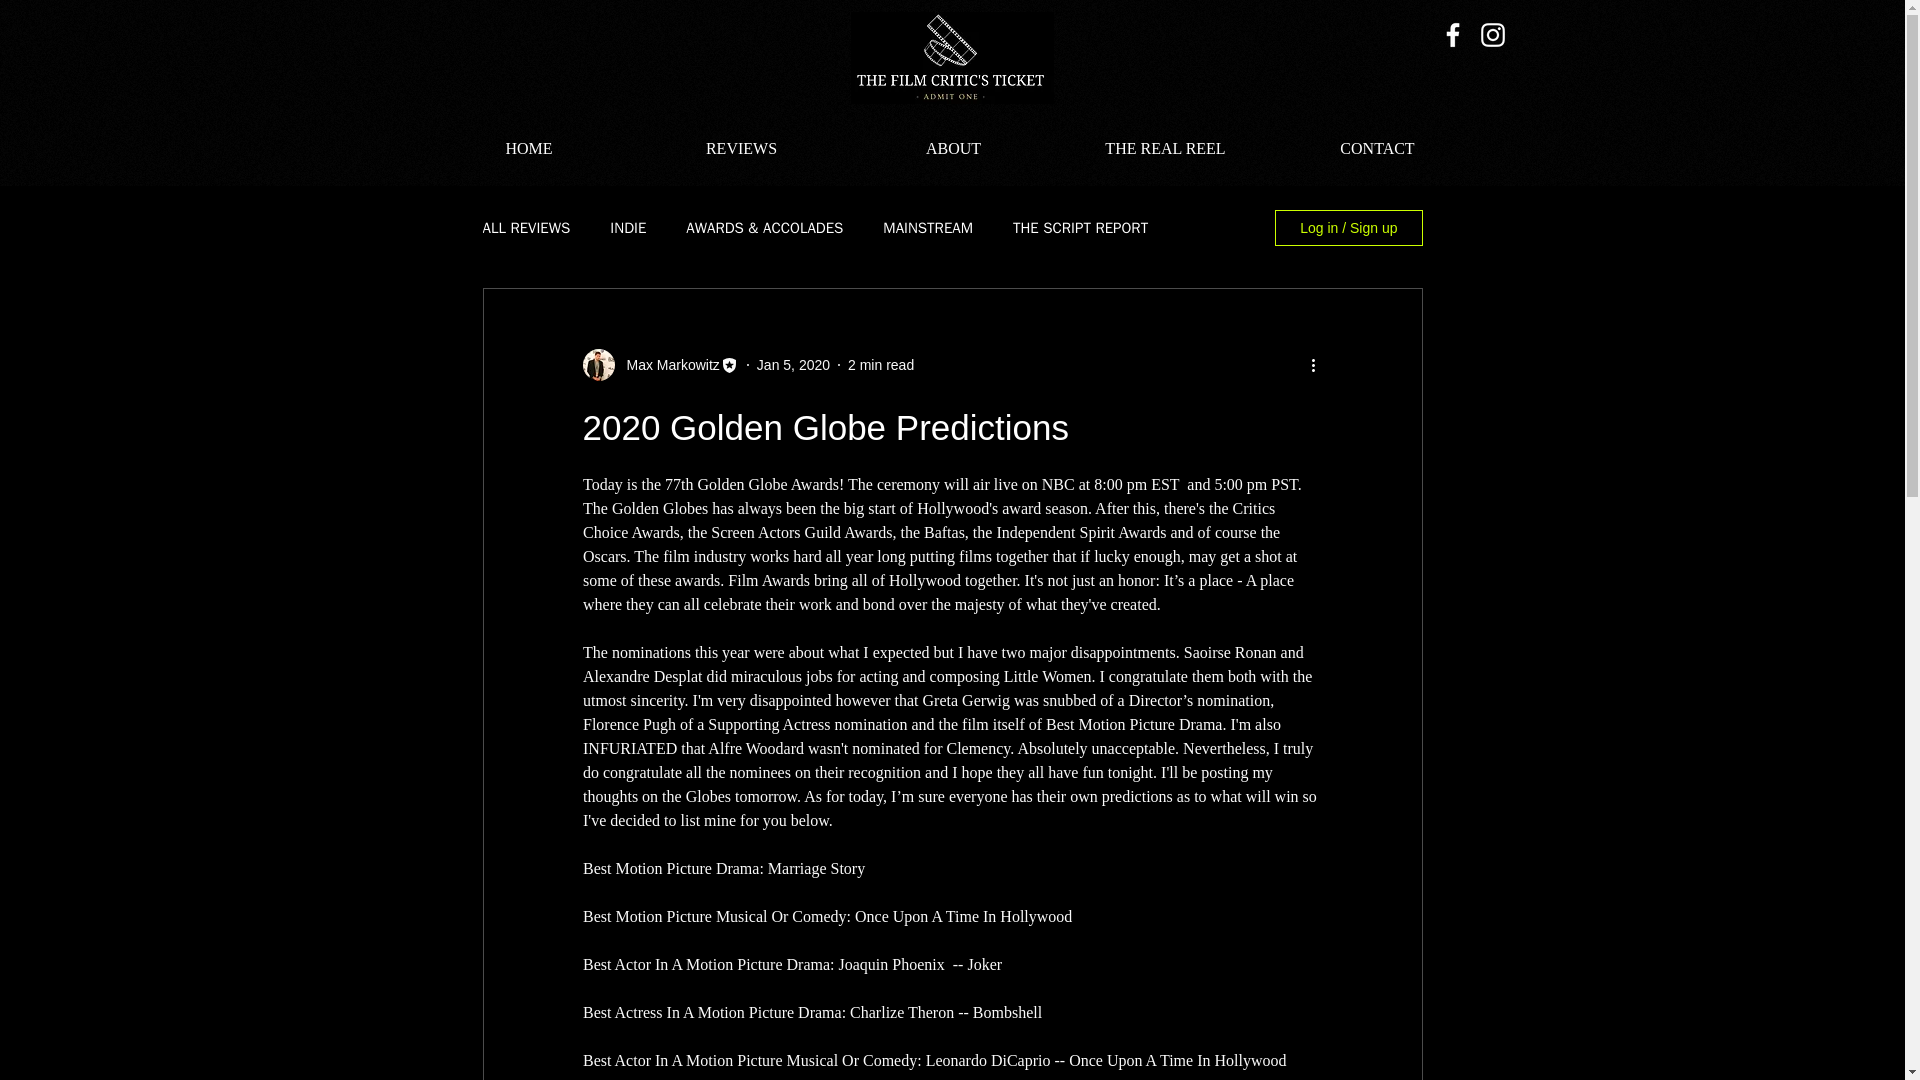 The width and height of the screenshot is (1920, 1080). What do you see at coordinates (528, 148) in the screenshot?
I see `HOME` at bounding box center [528, 148].